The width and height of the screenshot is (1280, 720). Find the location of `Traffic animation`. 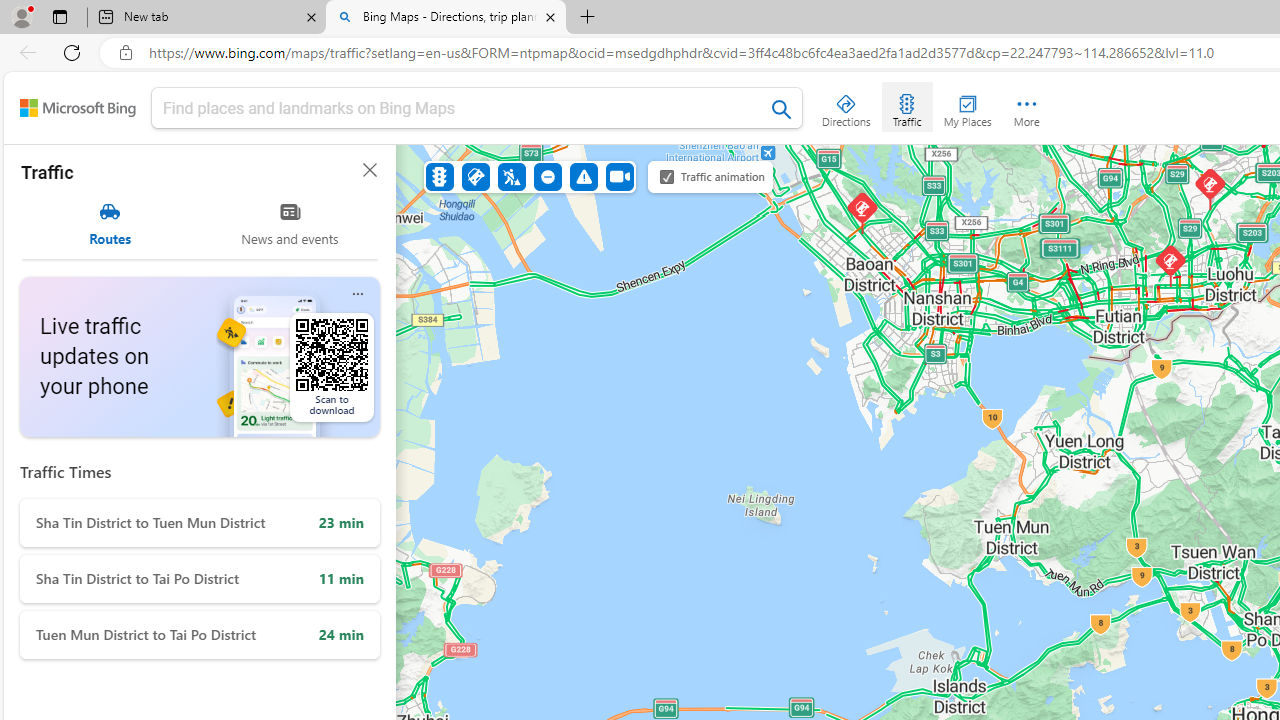

Traffic animation is located at coordinates (667, 176).